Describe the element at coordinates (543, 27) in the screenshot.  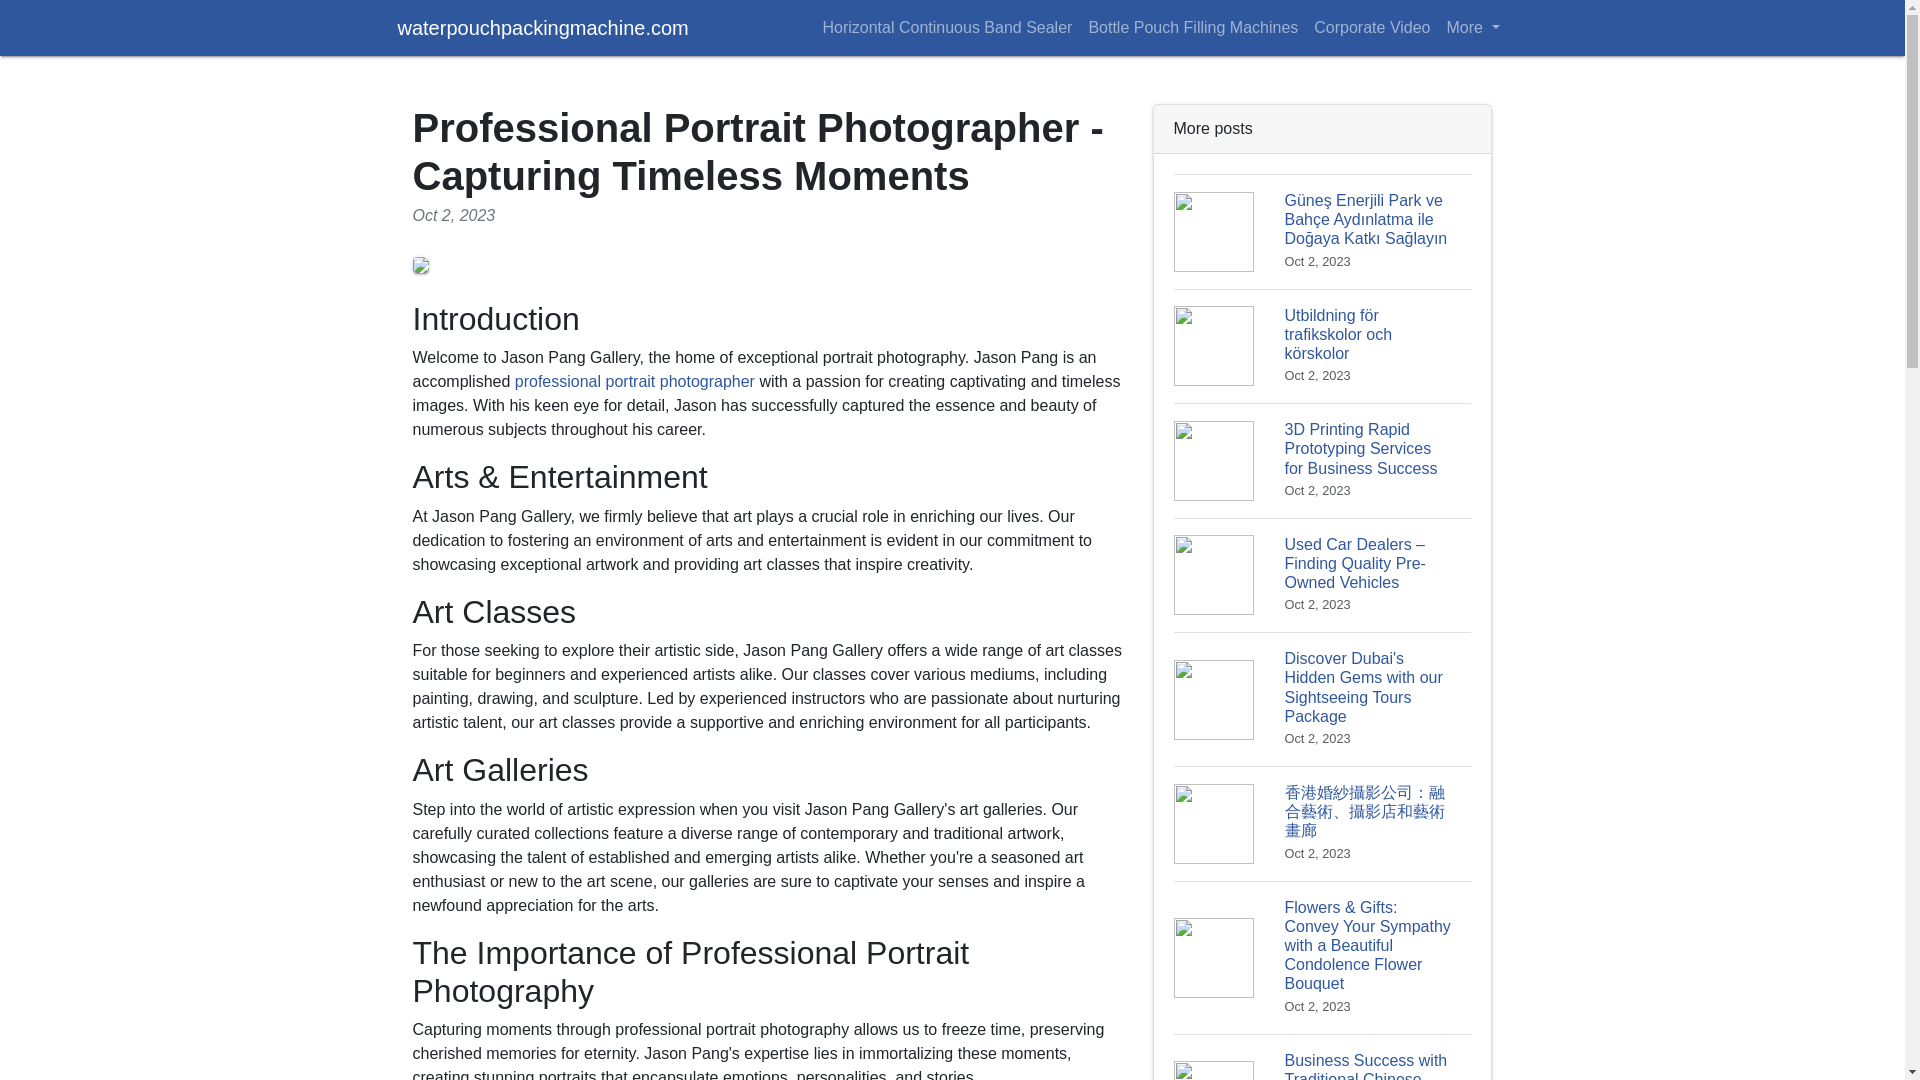
I see `waterpouchpackingmachine.com` at that location.